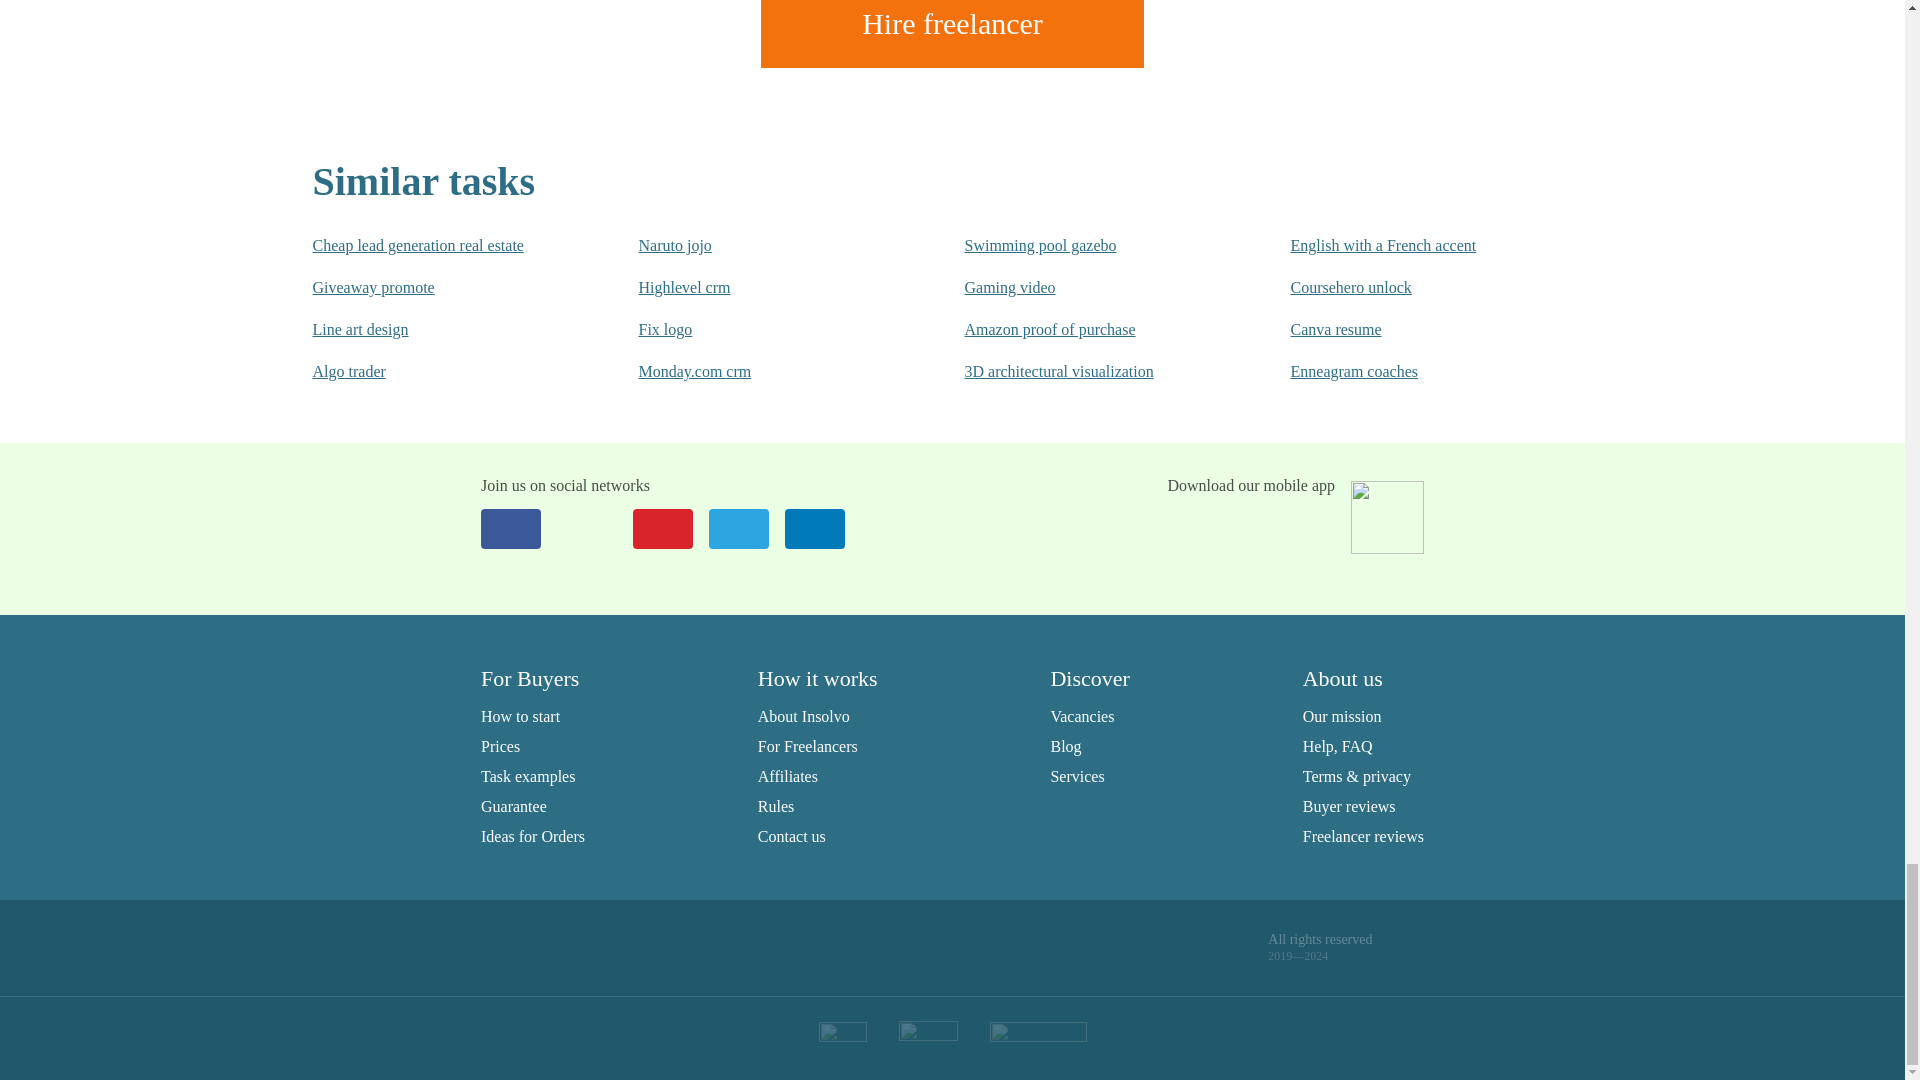 This screenshot has height=1080, width=1920. What do you see at coordinates (1086, 372) in the screenshot?
I see `3D architectural visualization` at bounding box center [1086, 372].